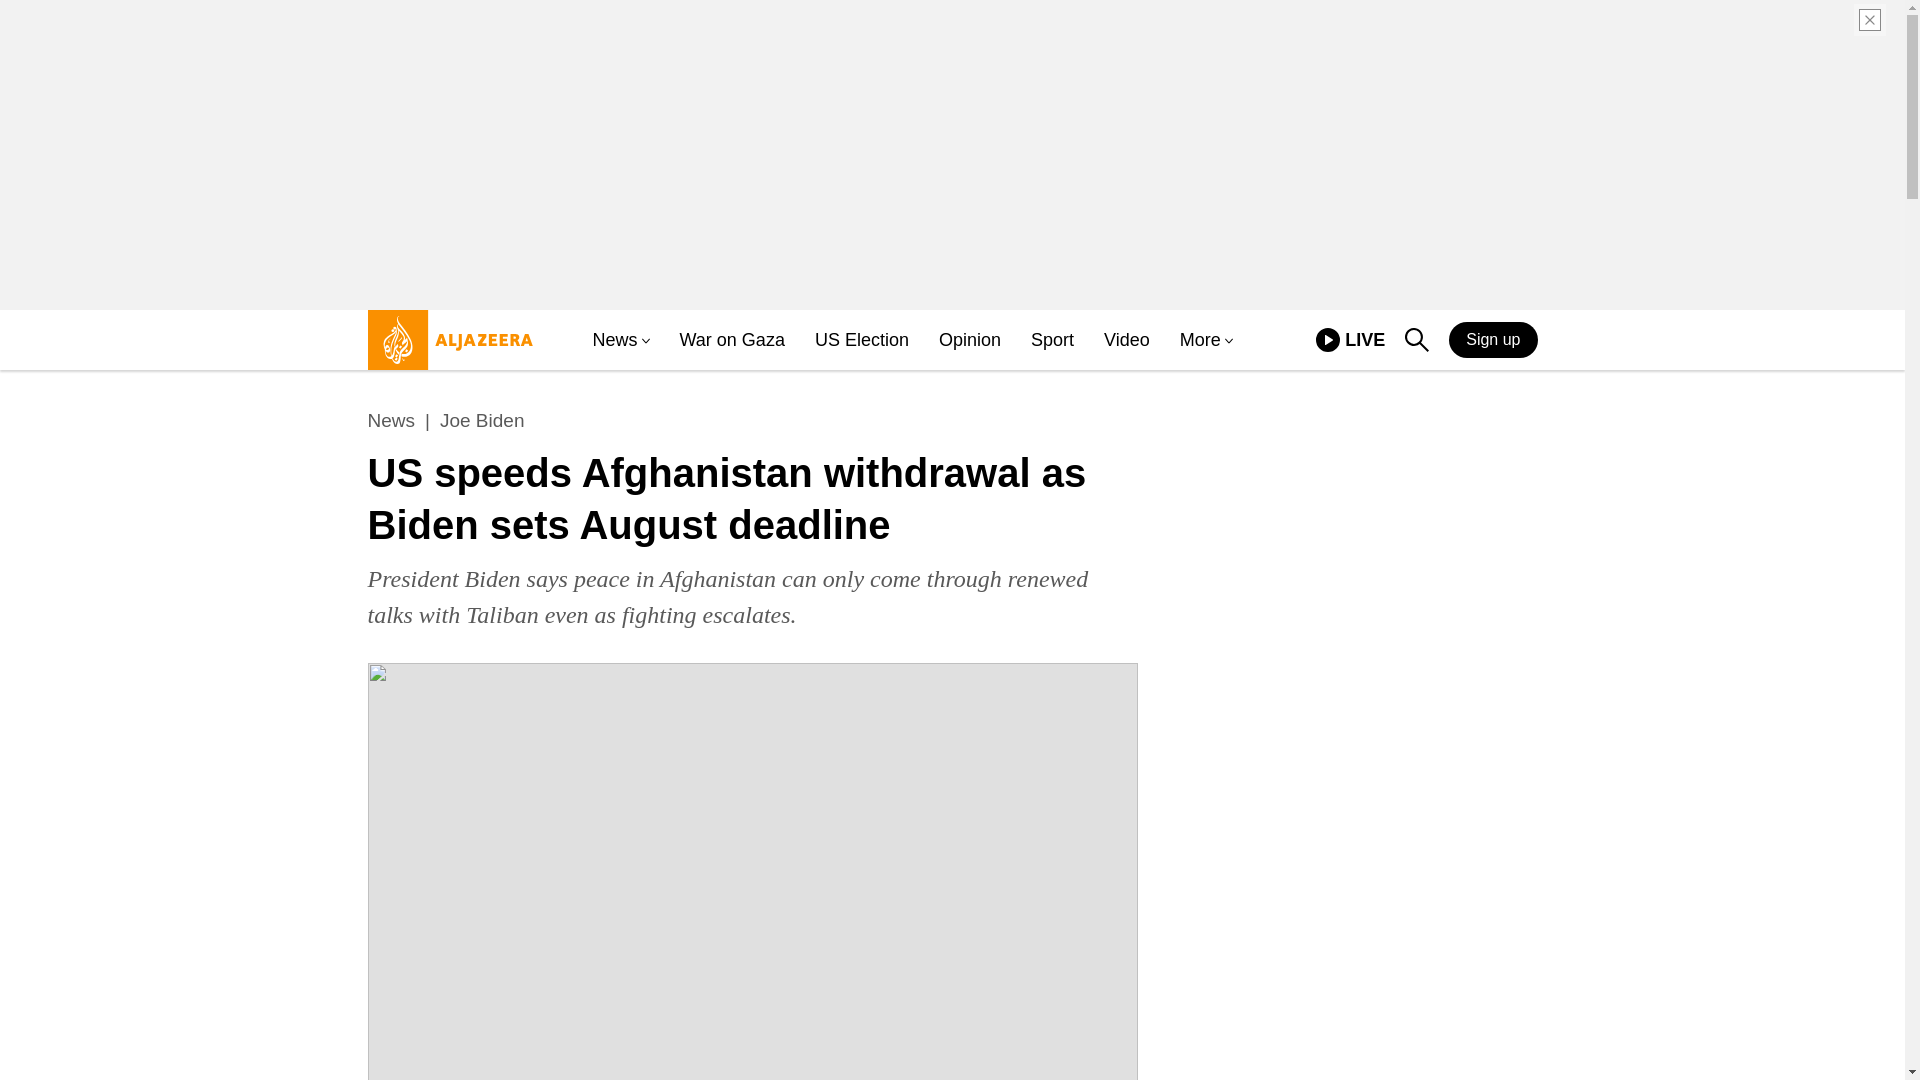 This screenshot has width=1920, height=1080. Describe the element at coordinates (445, 348) in the screenshot. I see `search` at that location.